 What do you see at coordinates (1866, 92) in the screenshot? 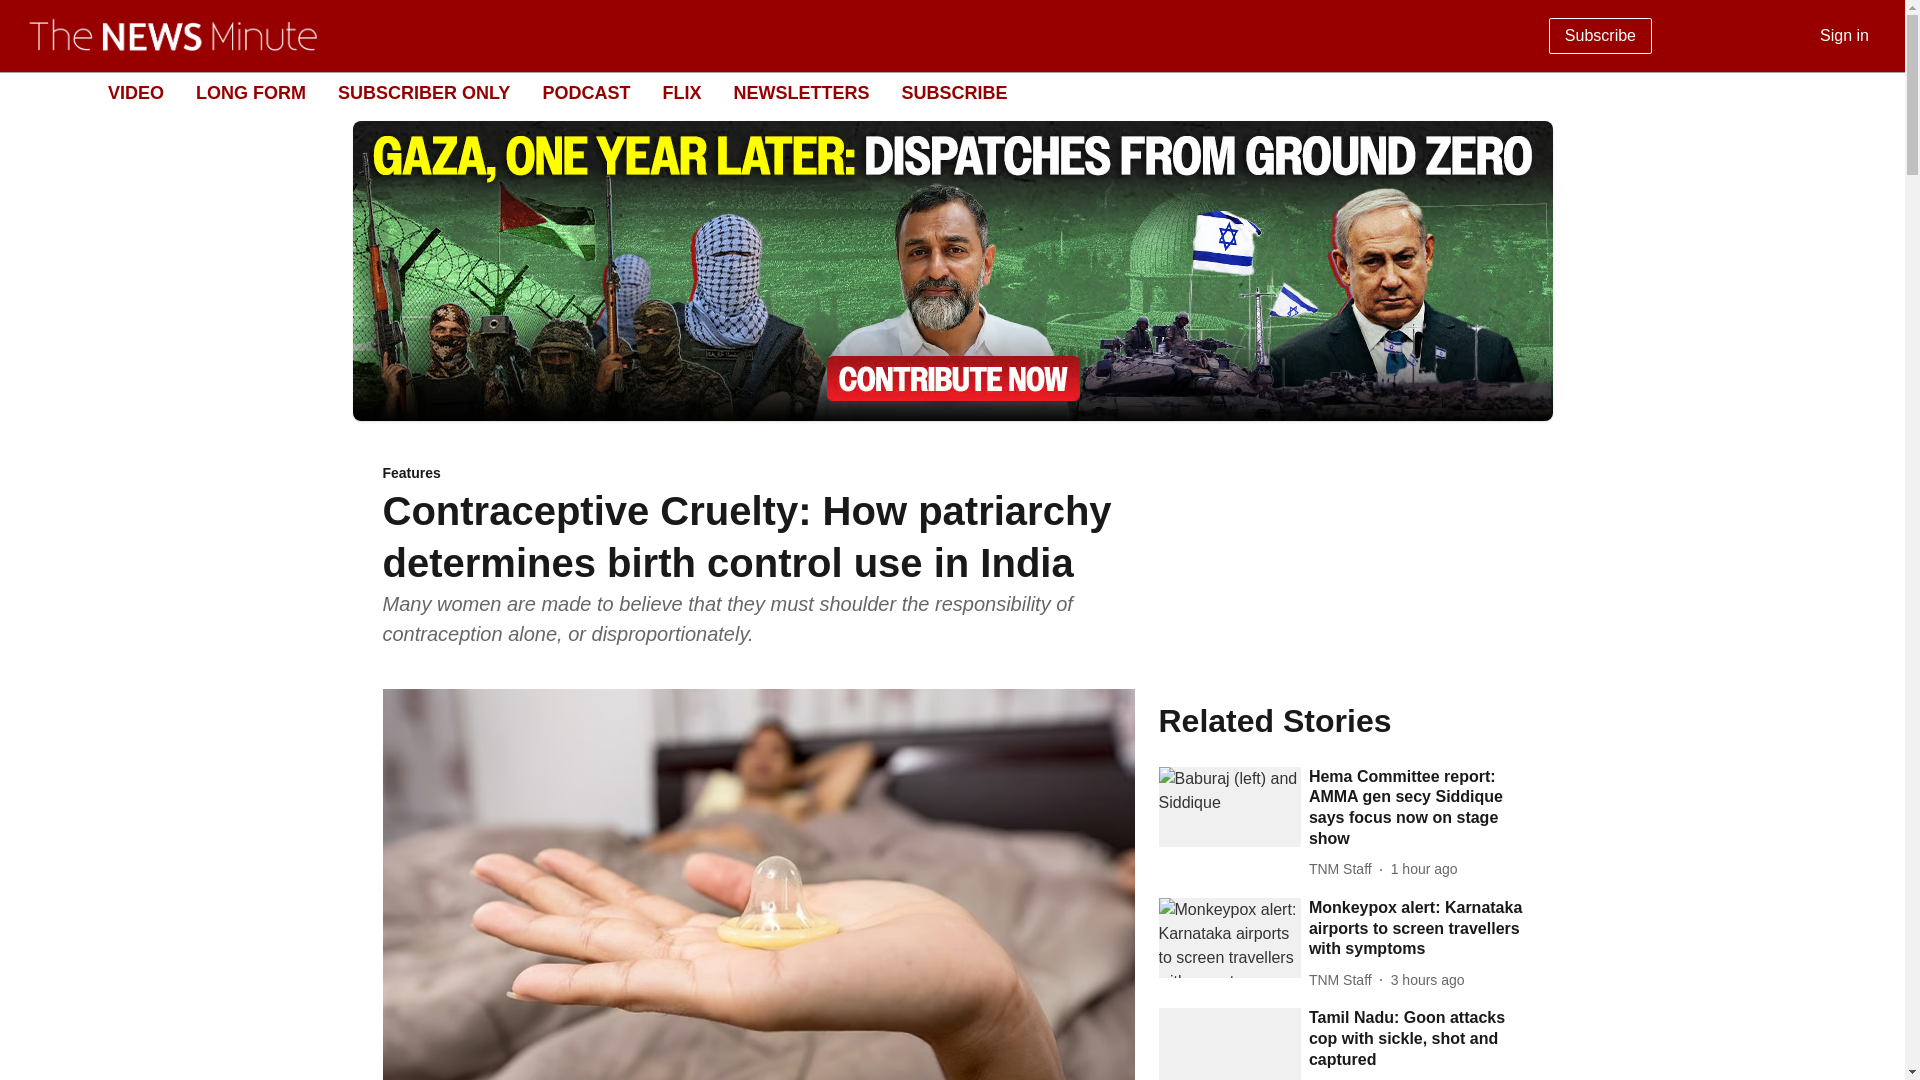
I see `Dark Mode` at bounding box center [1866, 92].